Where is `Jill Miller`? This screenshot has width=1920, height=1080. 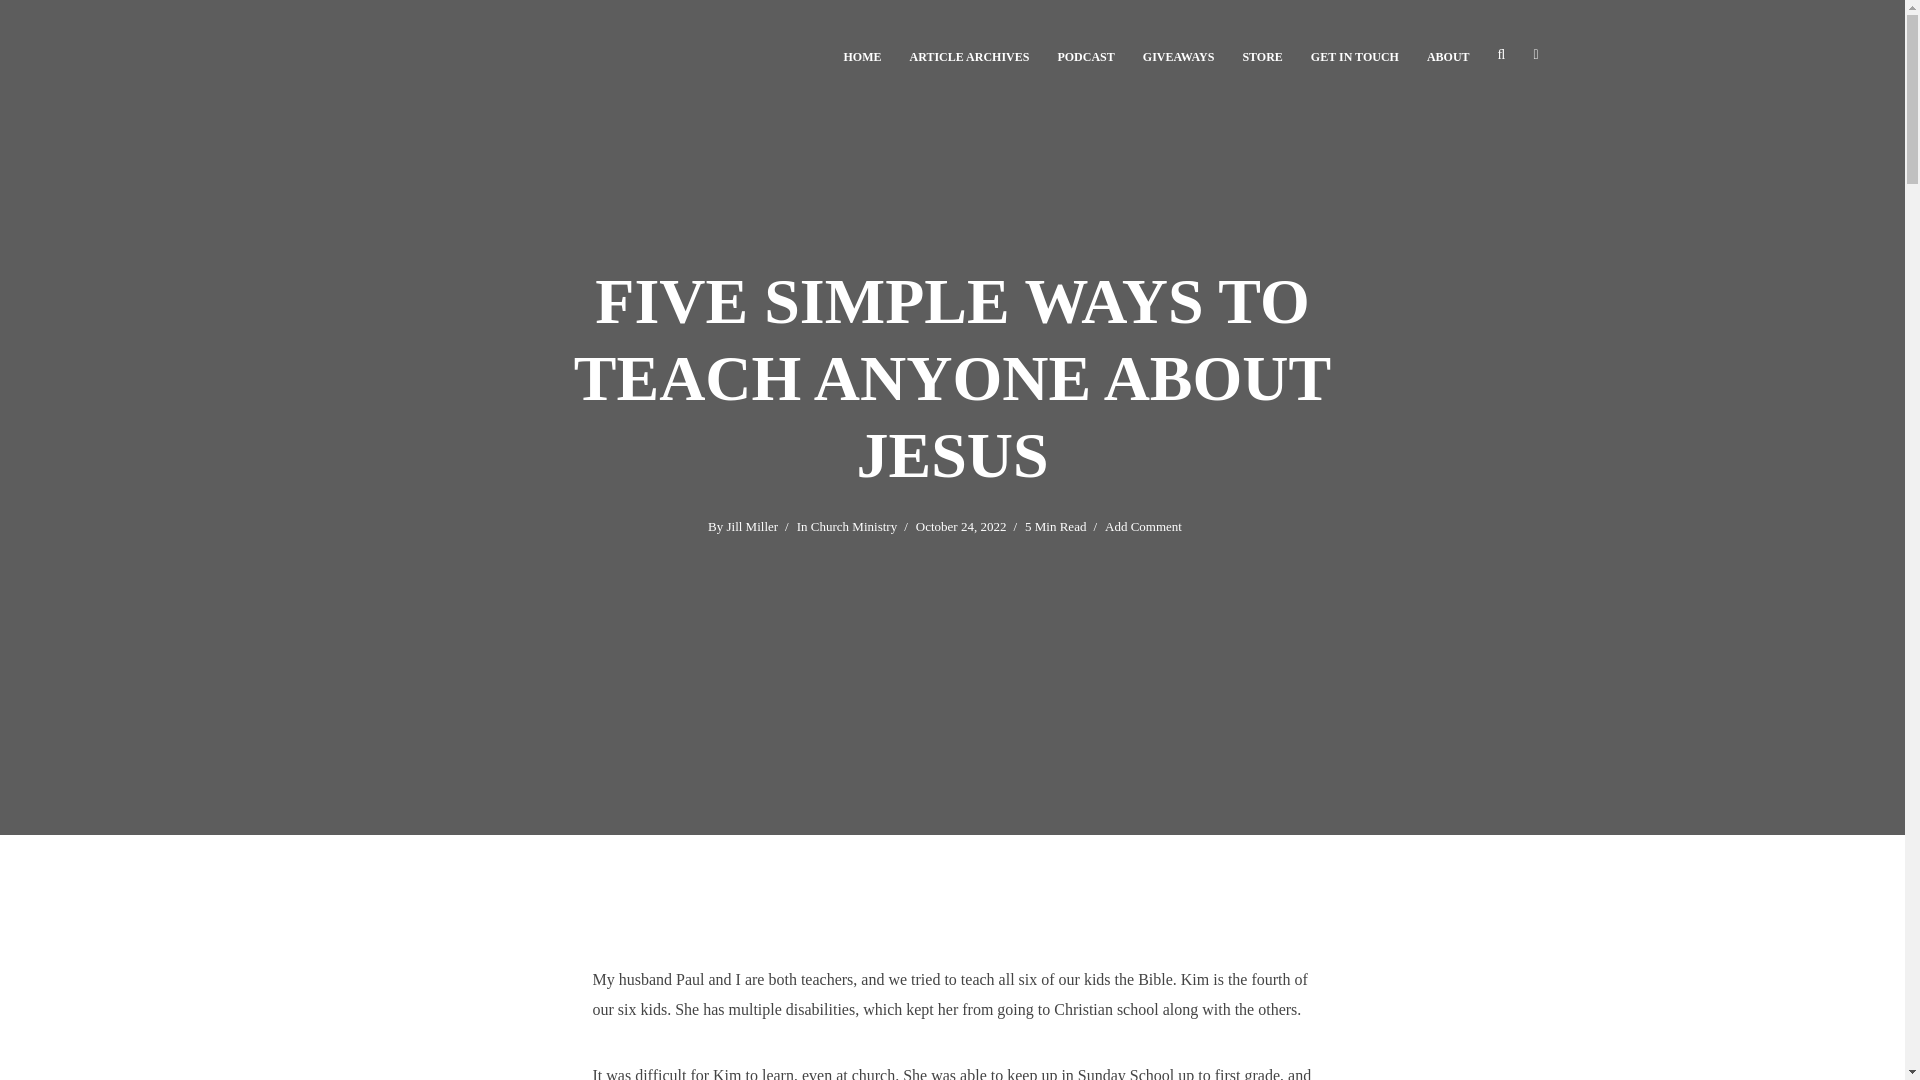 Jill Miller is located at coordinates (751, 528).